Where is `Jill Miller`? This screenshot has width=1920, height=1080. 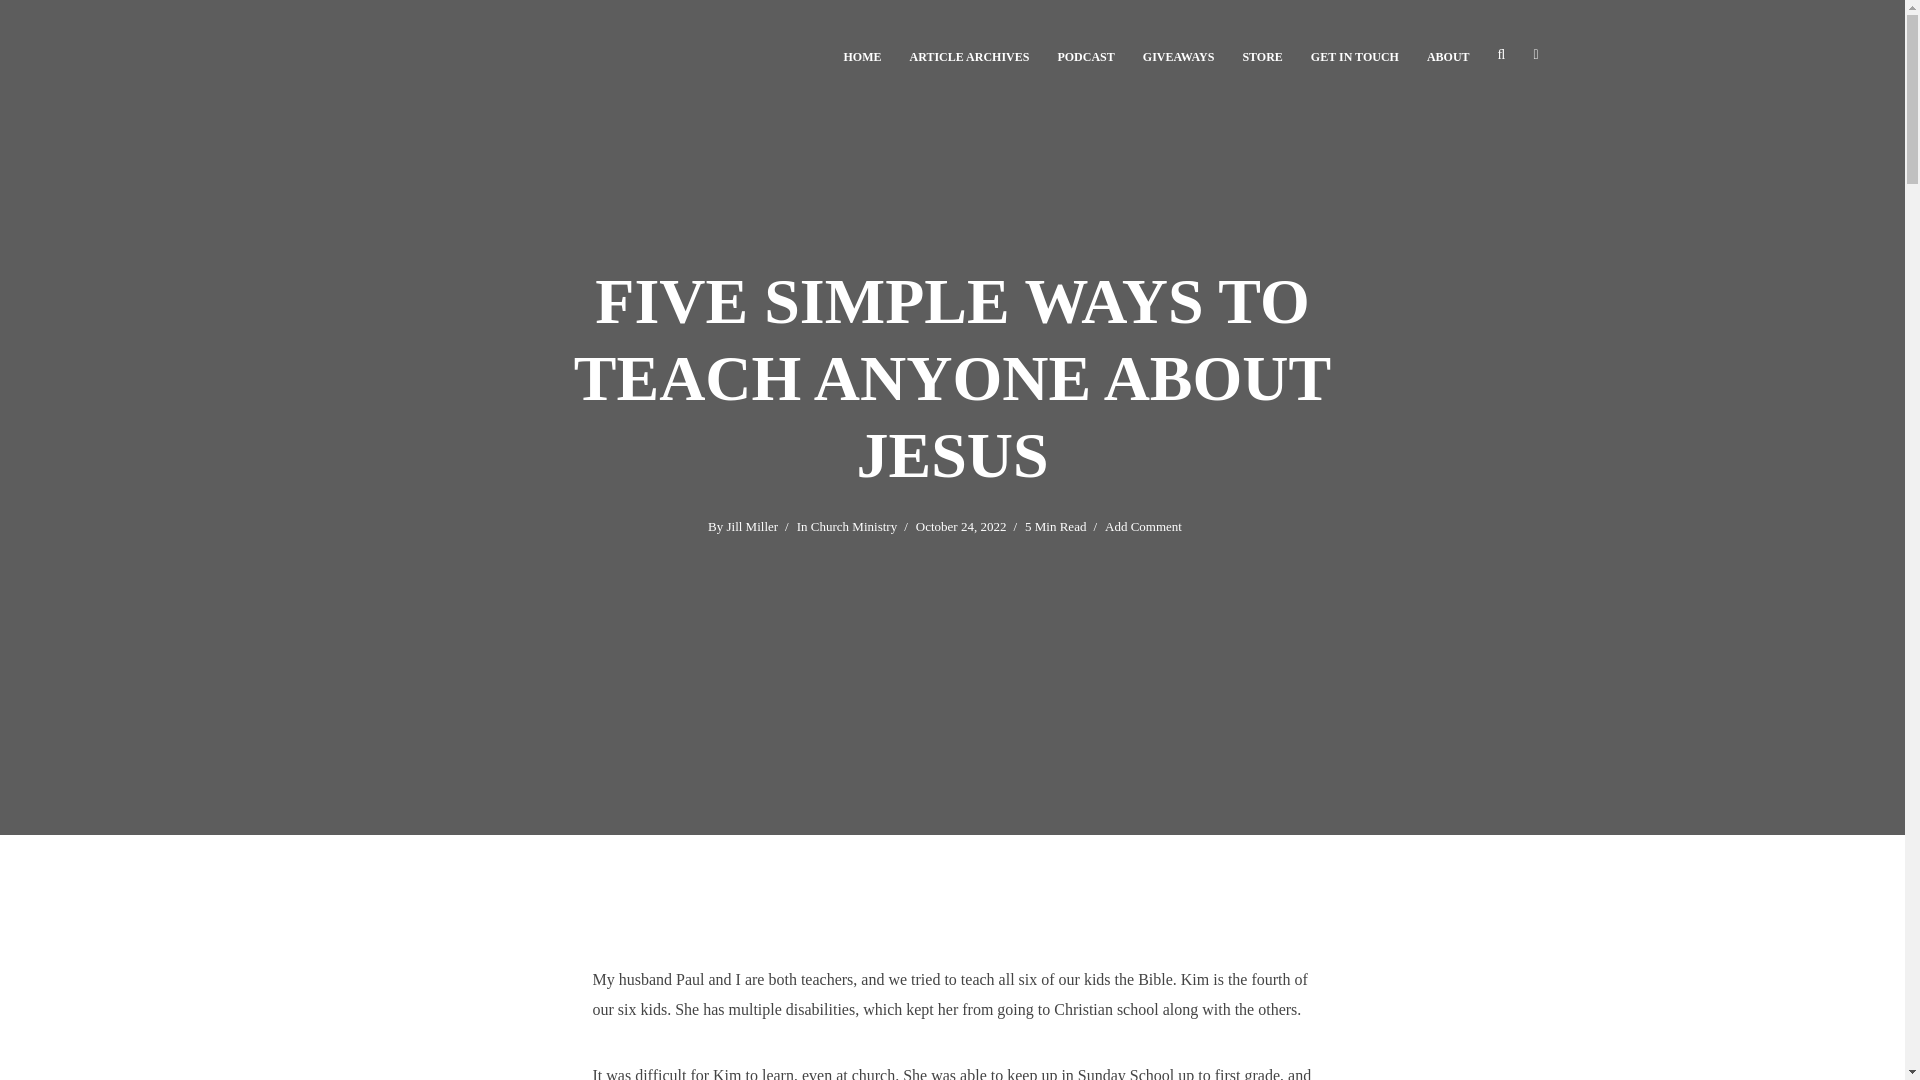 Jill Miller is located at coordinates (751, 528).